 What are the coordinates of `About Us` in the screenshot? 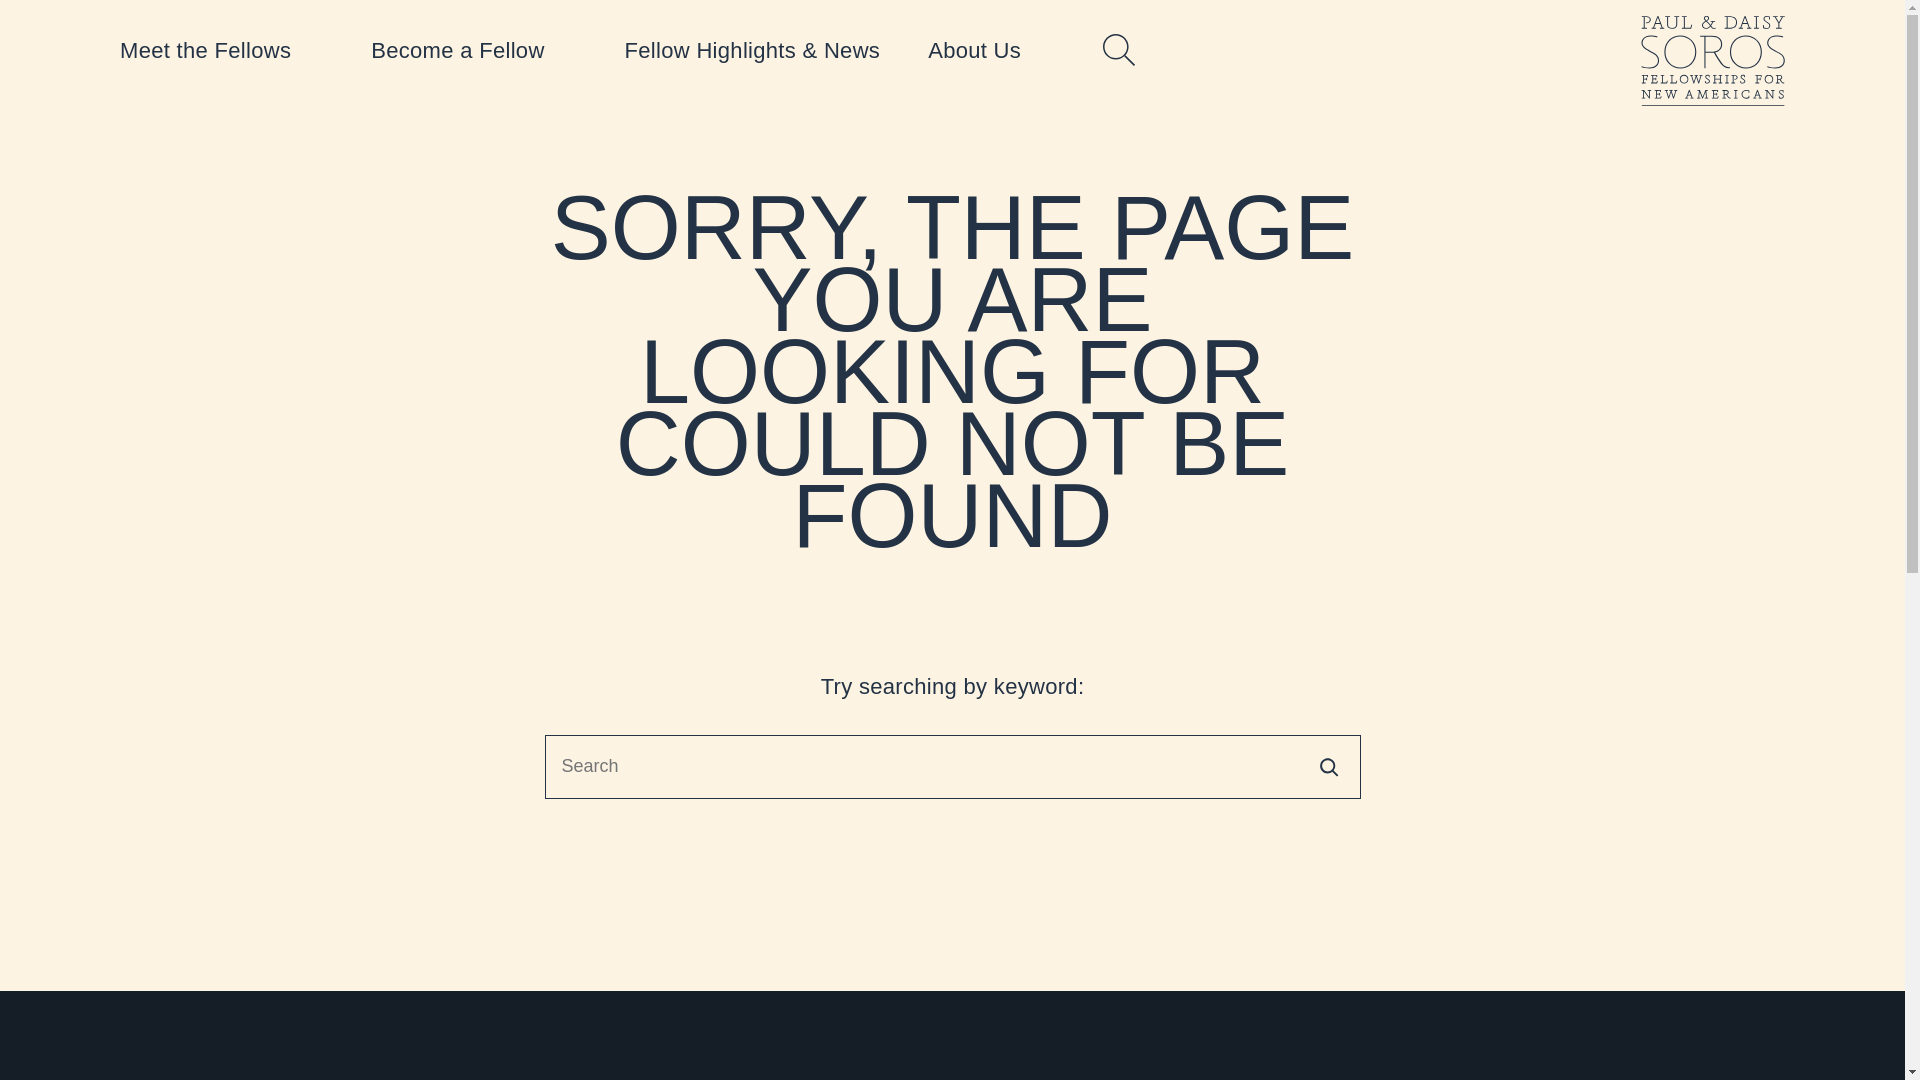 It's located at (990, 51).